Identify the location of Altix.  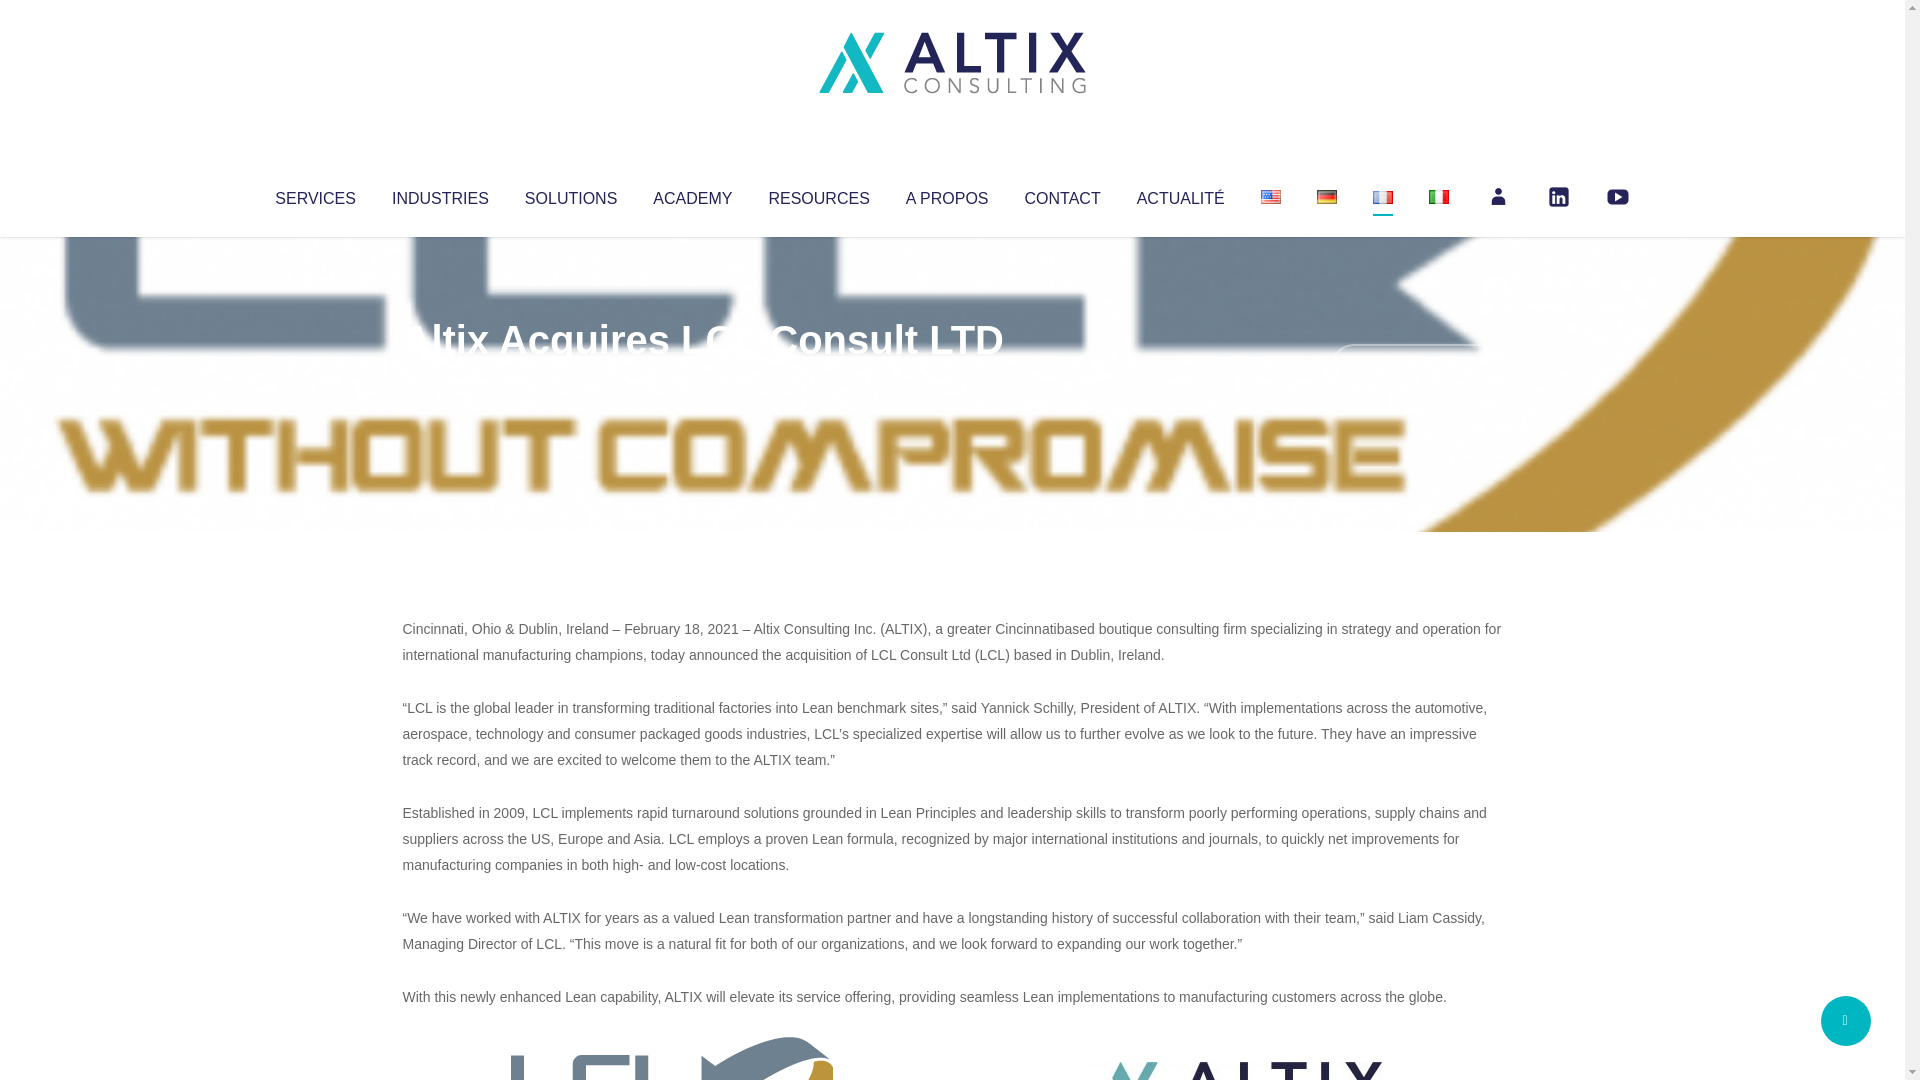
(440, 380).